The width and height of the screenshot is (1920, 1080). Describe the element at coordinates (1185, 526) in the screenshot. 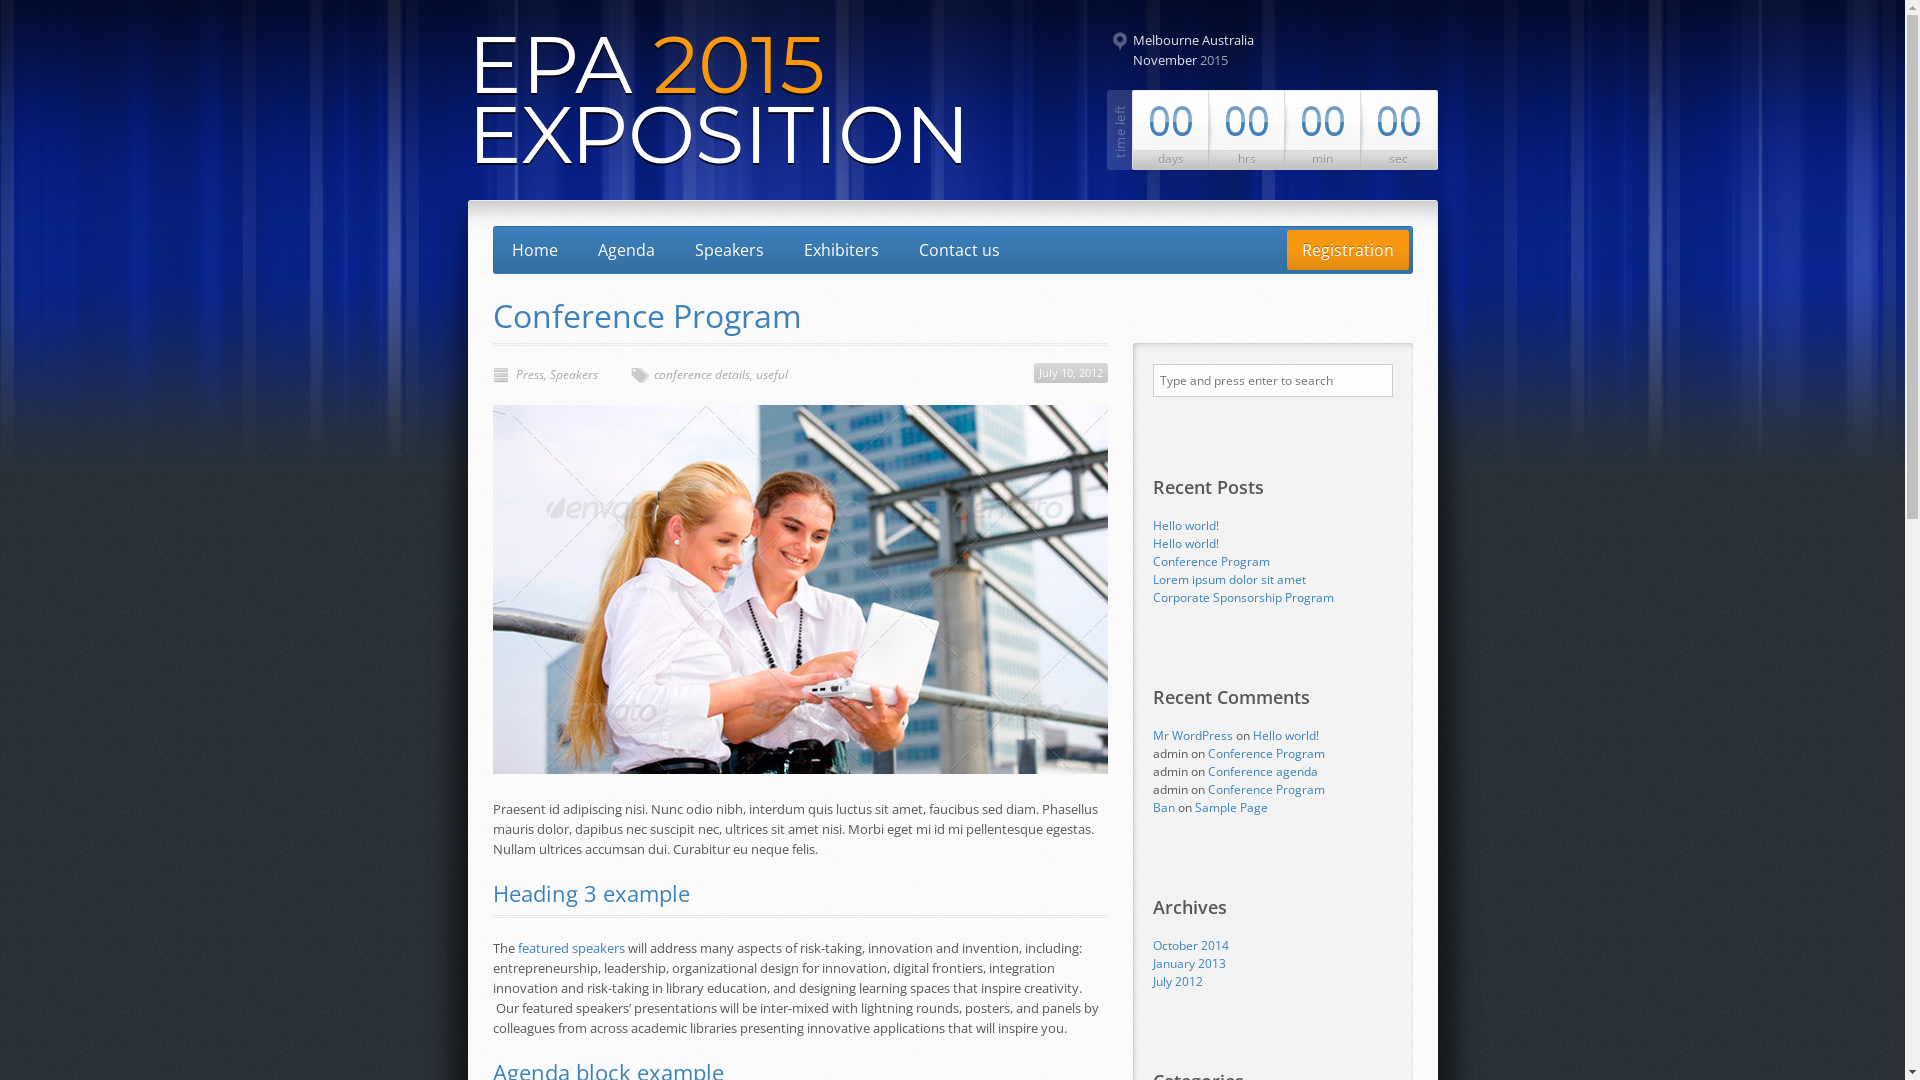

I see `Hello world!` at that location.